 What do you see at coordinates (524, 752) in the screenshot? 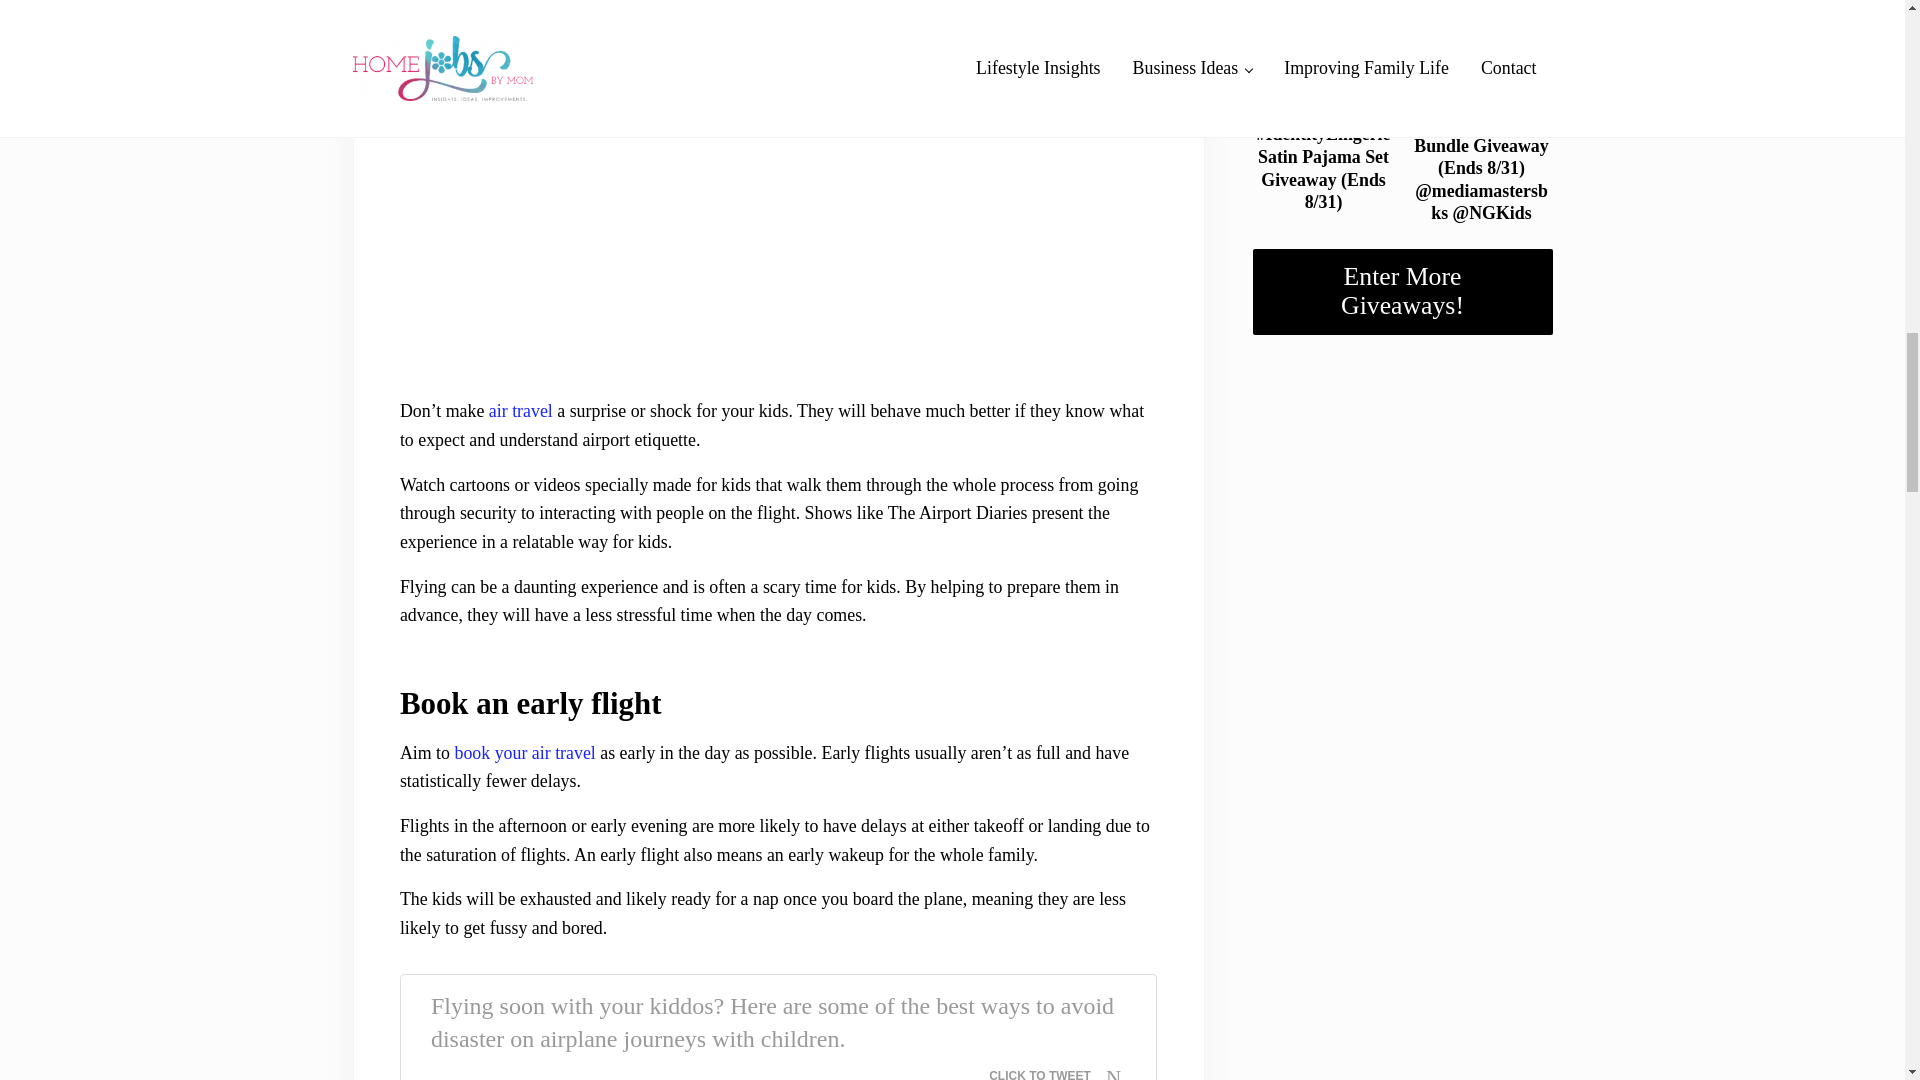
I see `book your air travel` at bounding box center [524, 752].